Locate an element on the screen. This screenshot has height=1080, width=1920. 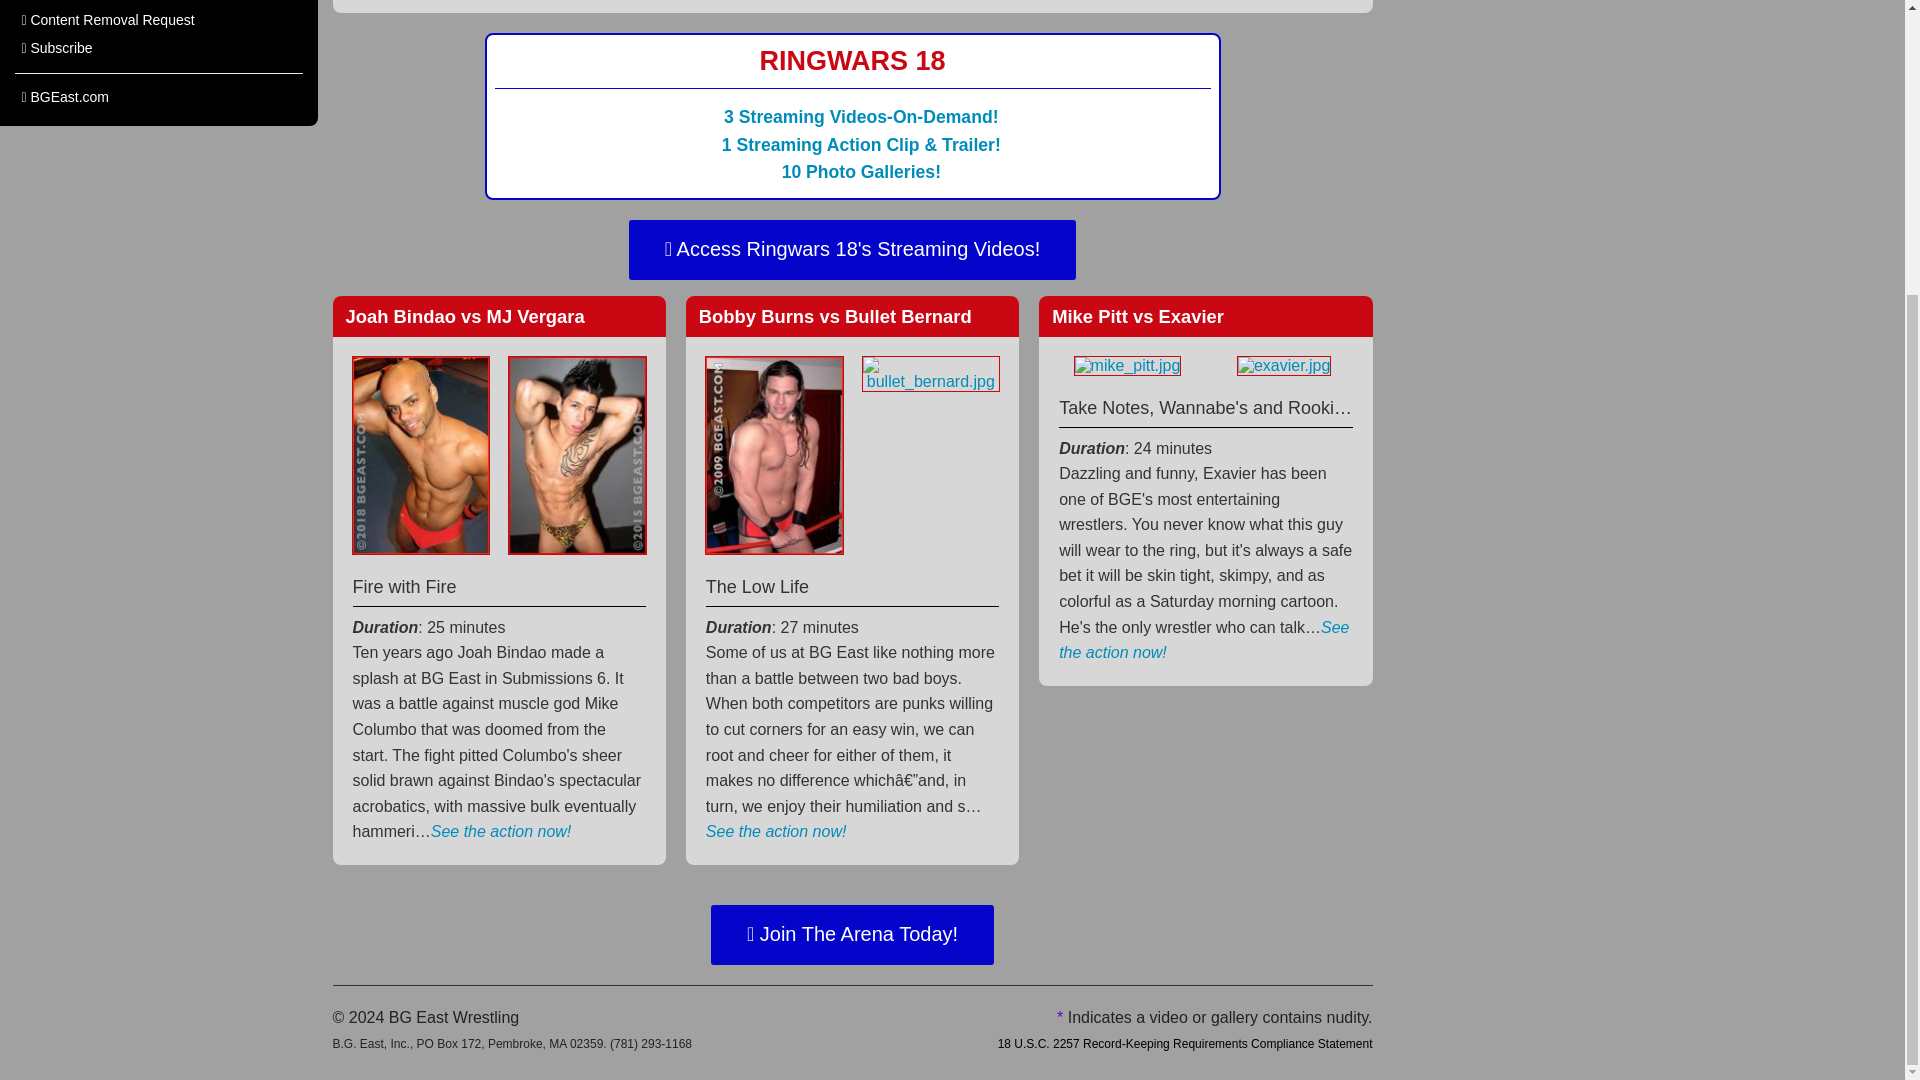
MJ Vergara is located at coordinates (576, 454).